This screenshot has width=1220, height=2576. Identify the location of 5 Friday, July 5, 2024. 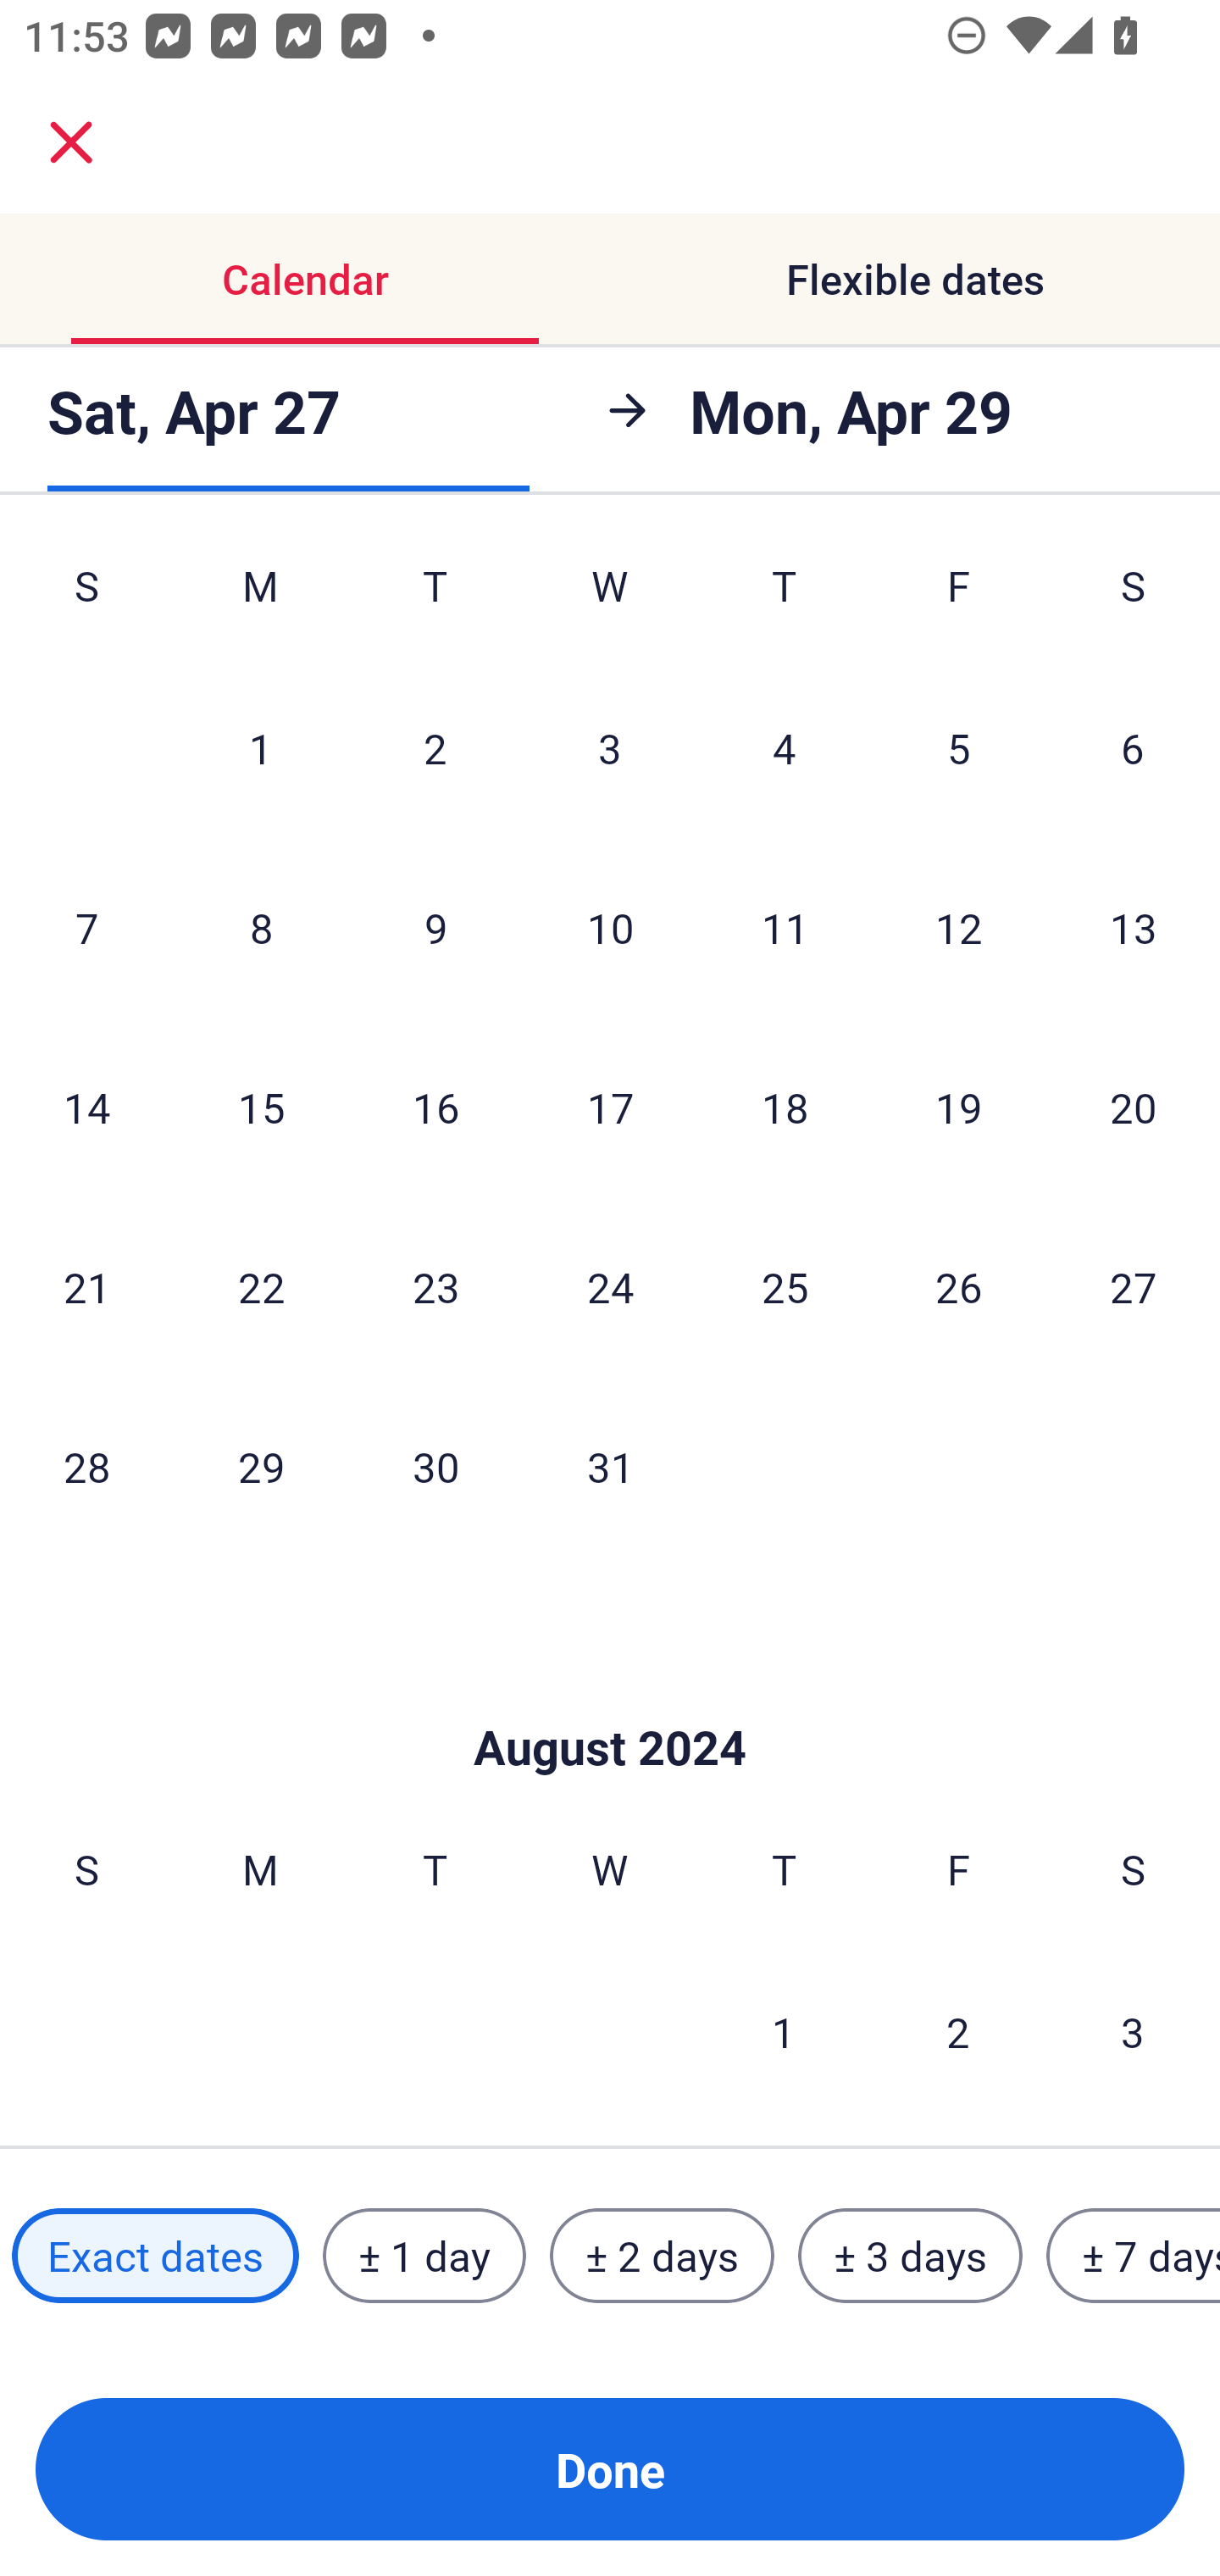
(959, 747).